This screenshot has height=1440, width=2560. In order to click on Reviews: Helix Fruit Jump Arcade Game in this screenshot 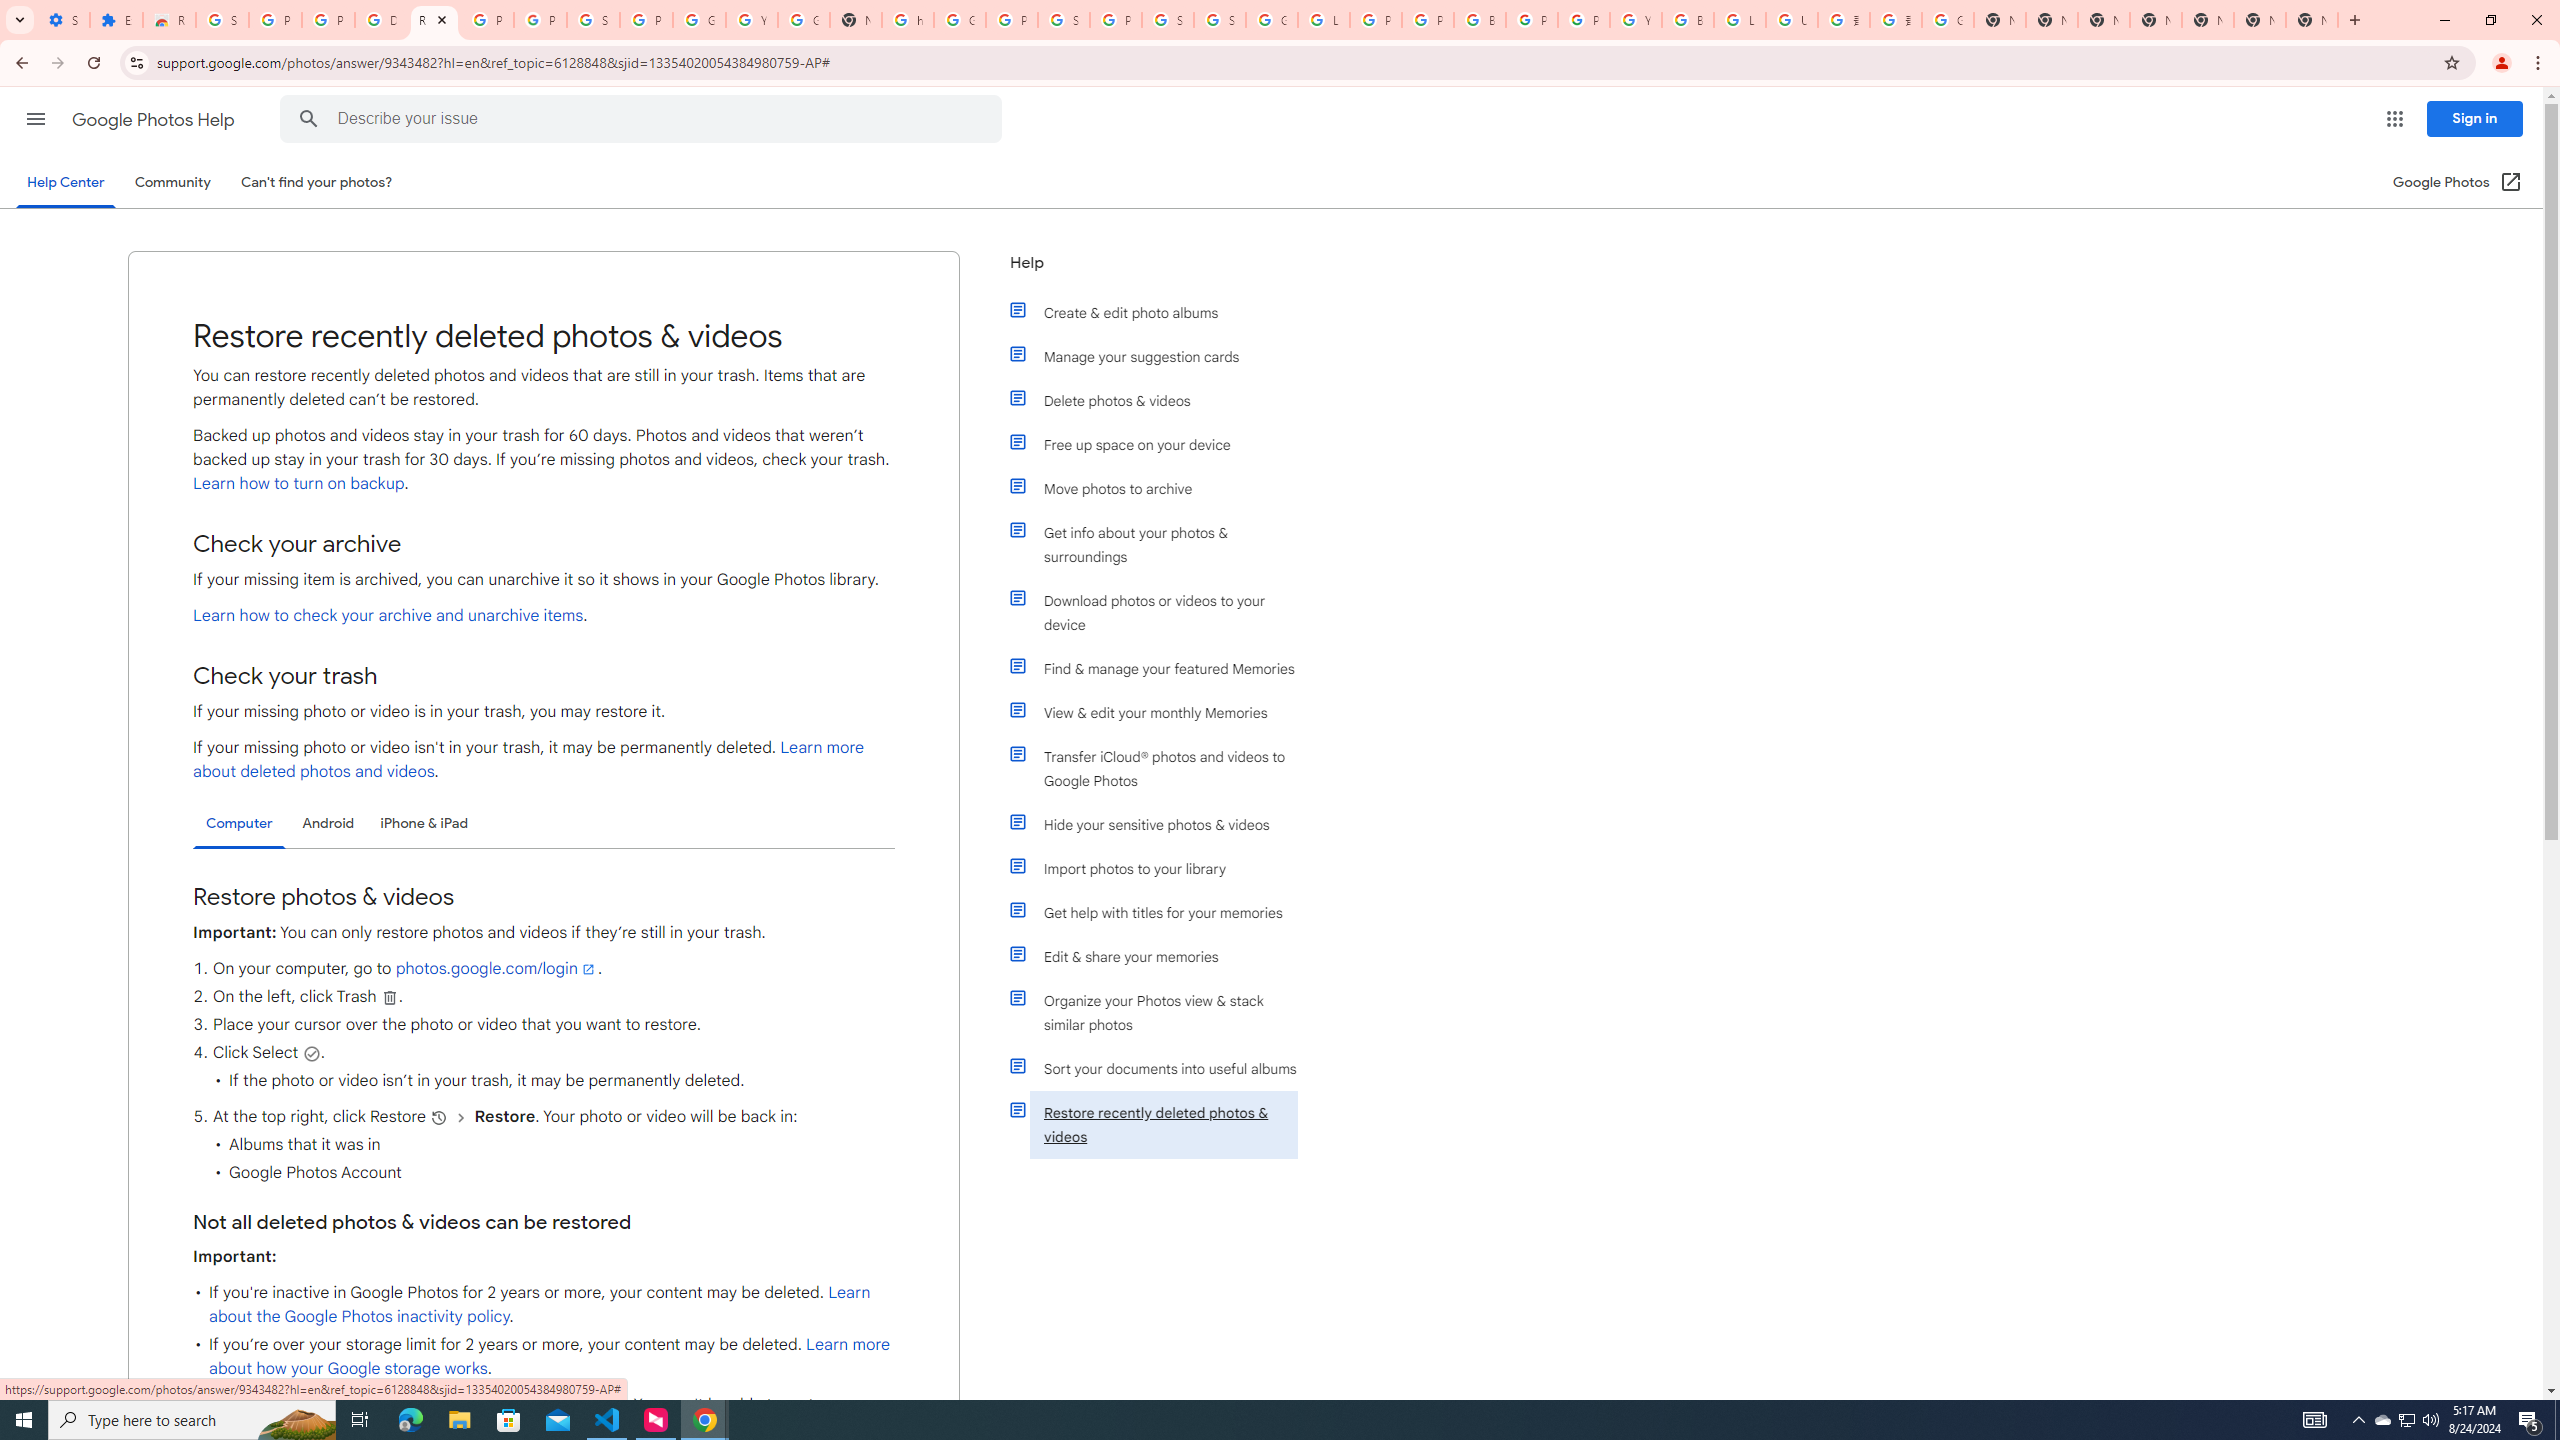, I will do `click(168, 20)`.